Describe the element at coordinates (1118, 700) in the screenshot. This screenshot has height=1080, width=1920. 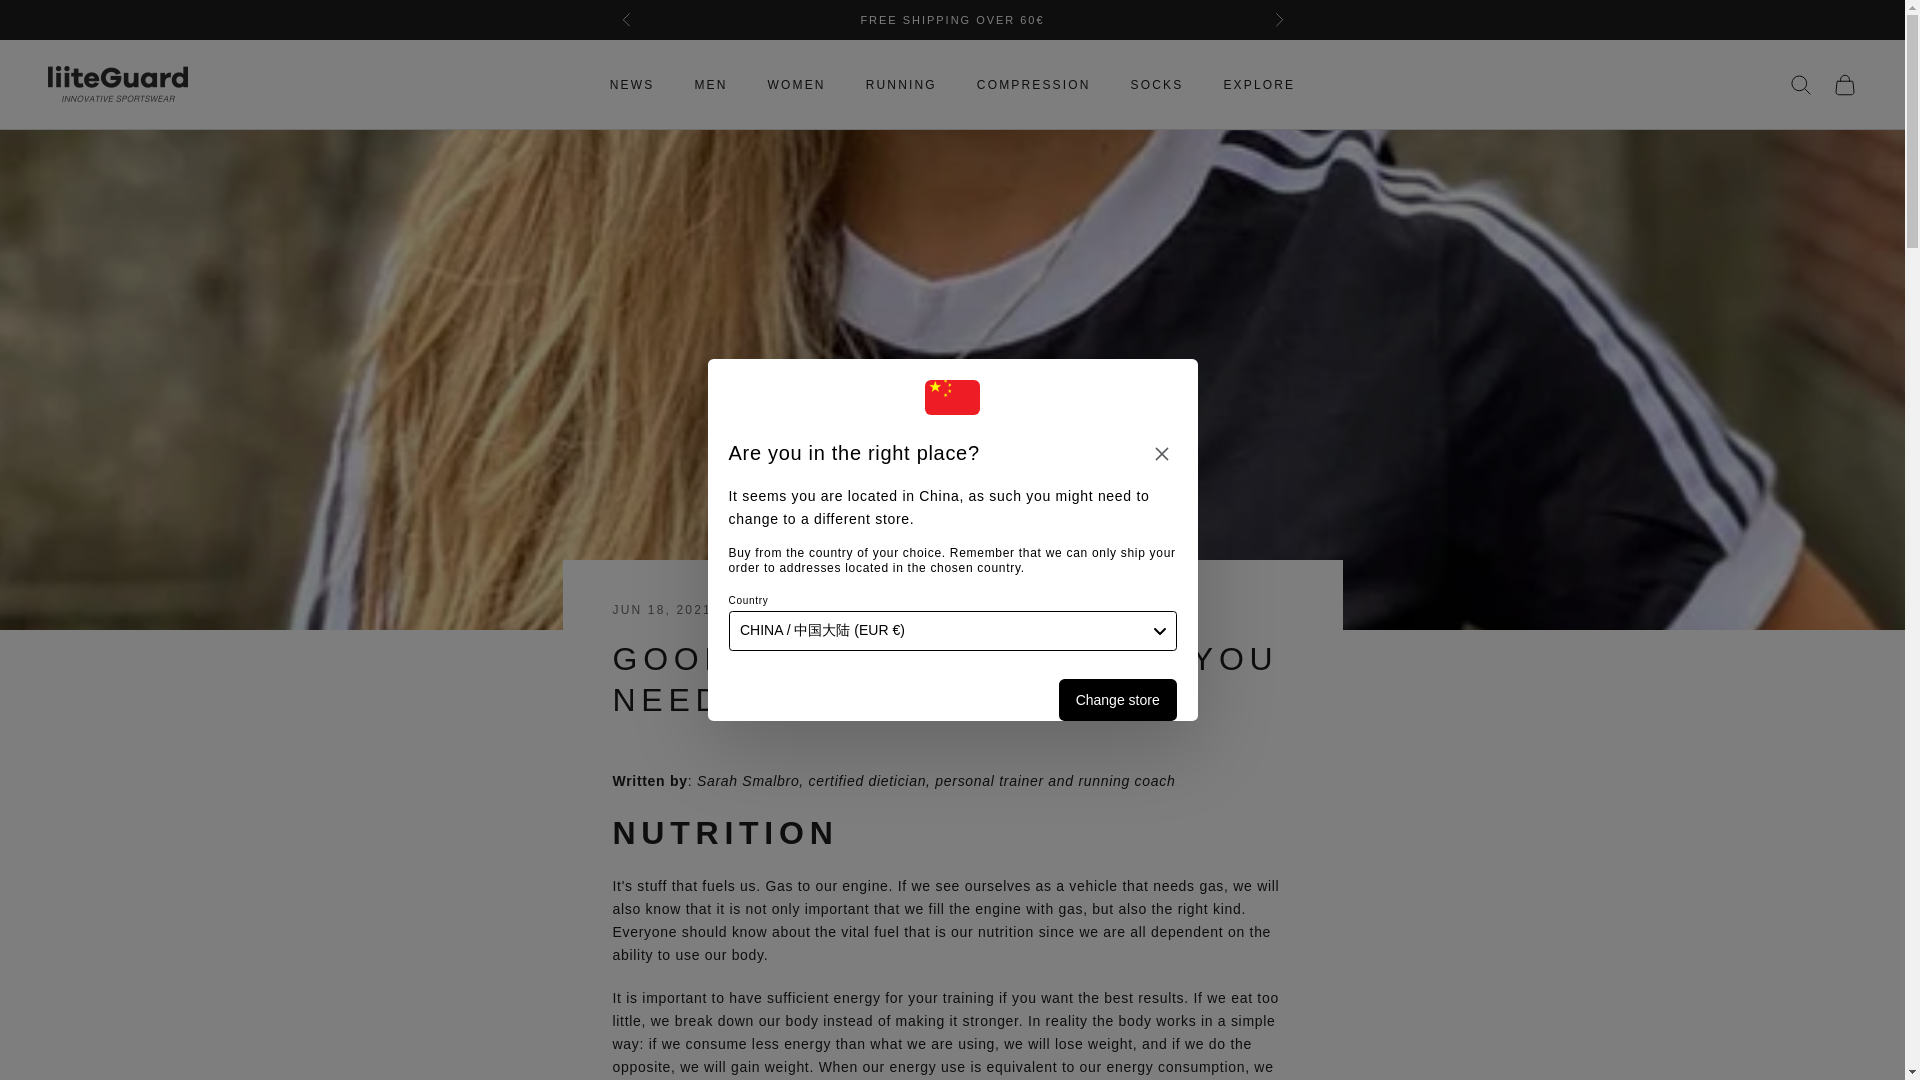
I see `Change store` at that location.